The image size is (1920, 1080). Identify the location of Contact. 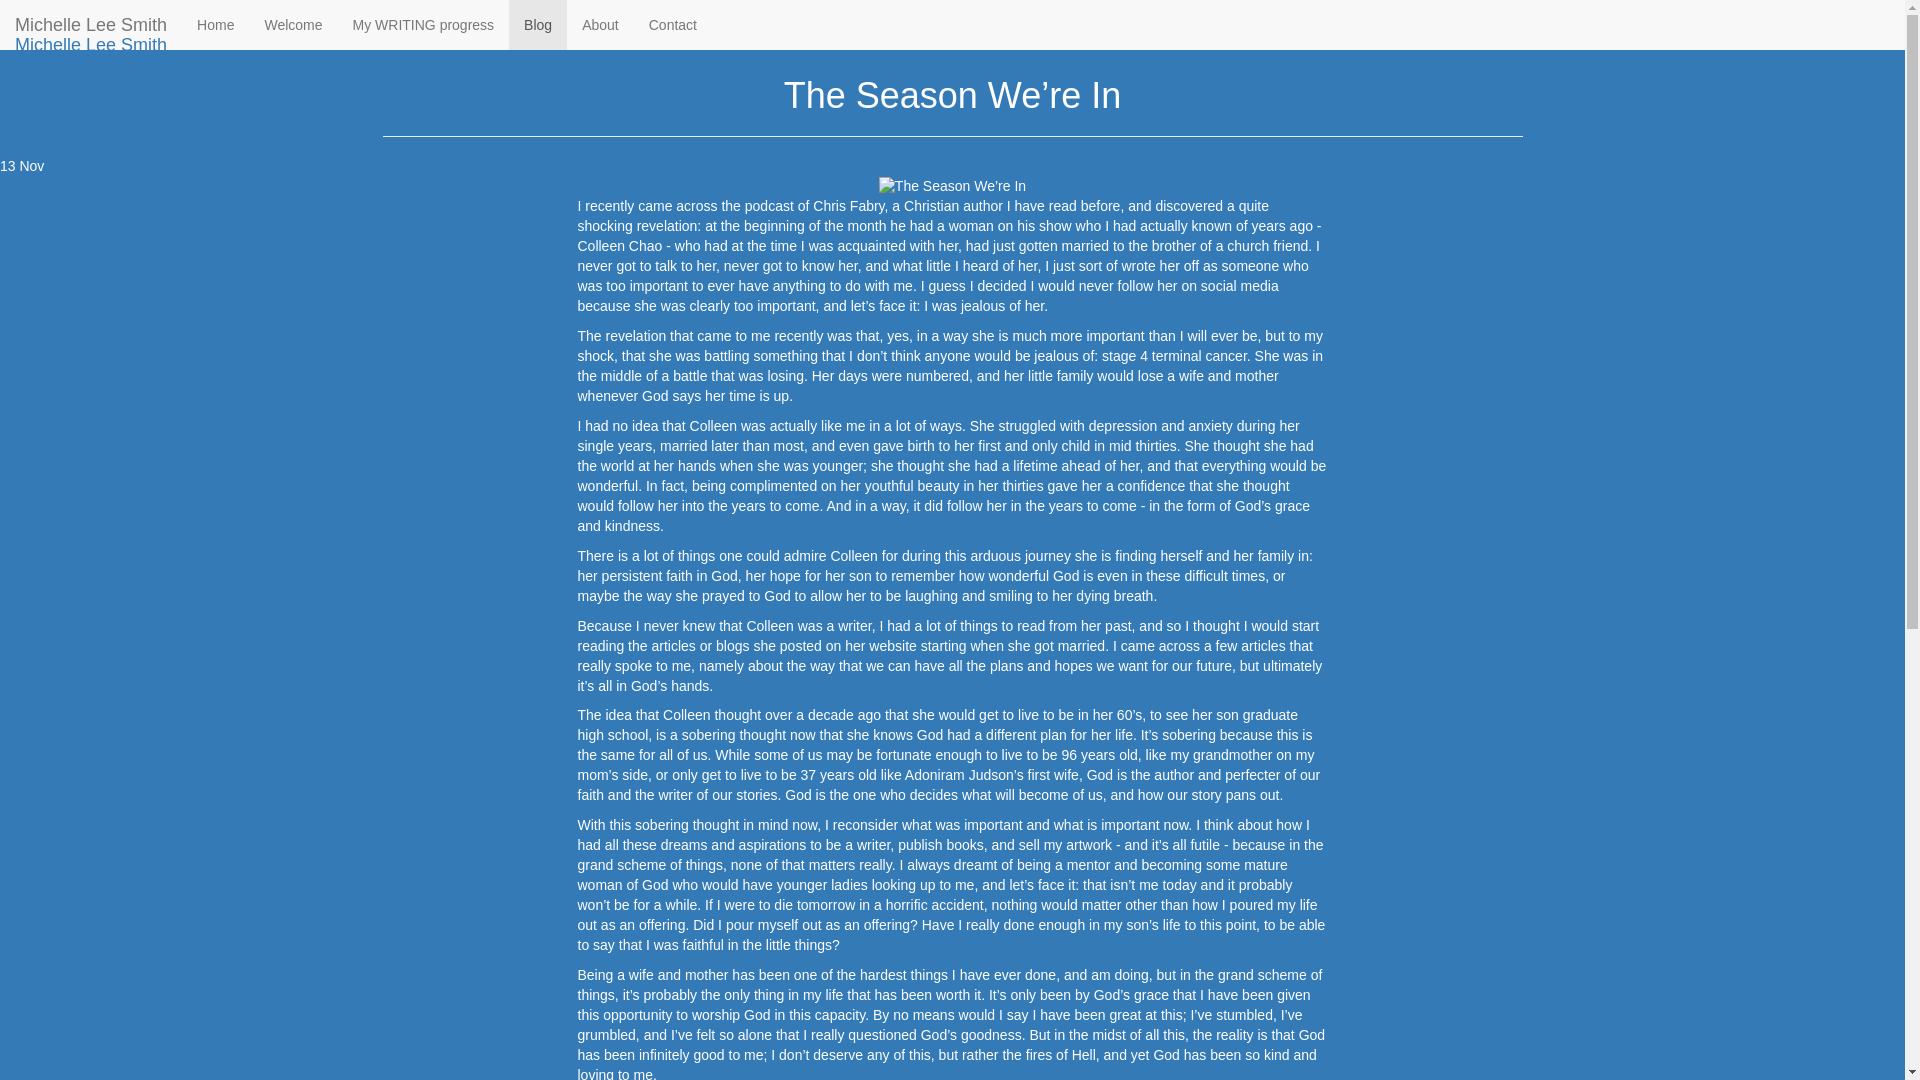
(672, 24).